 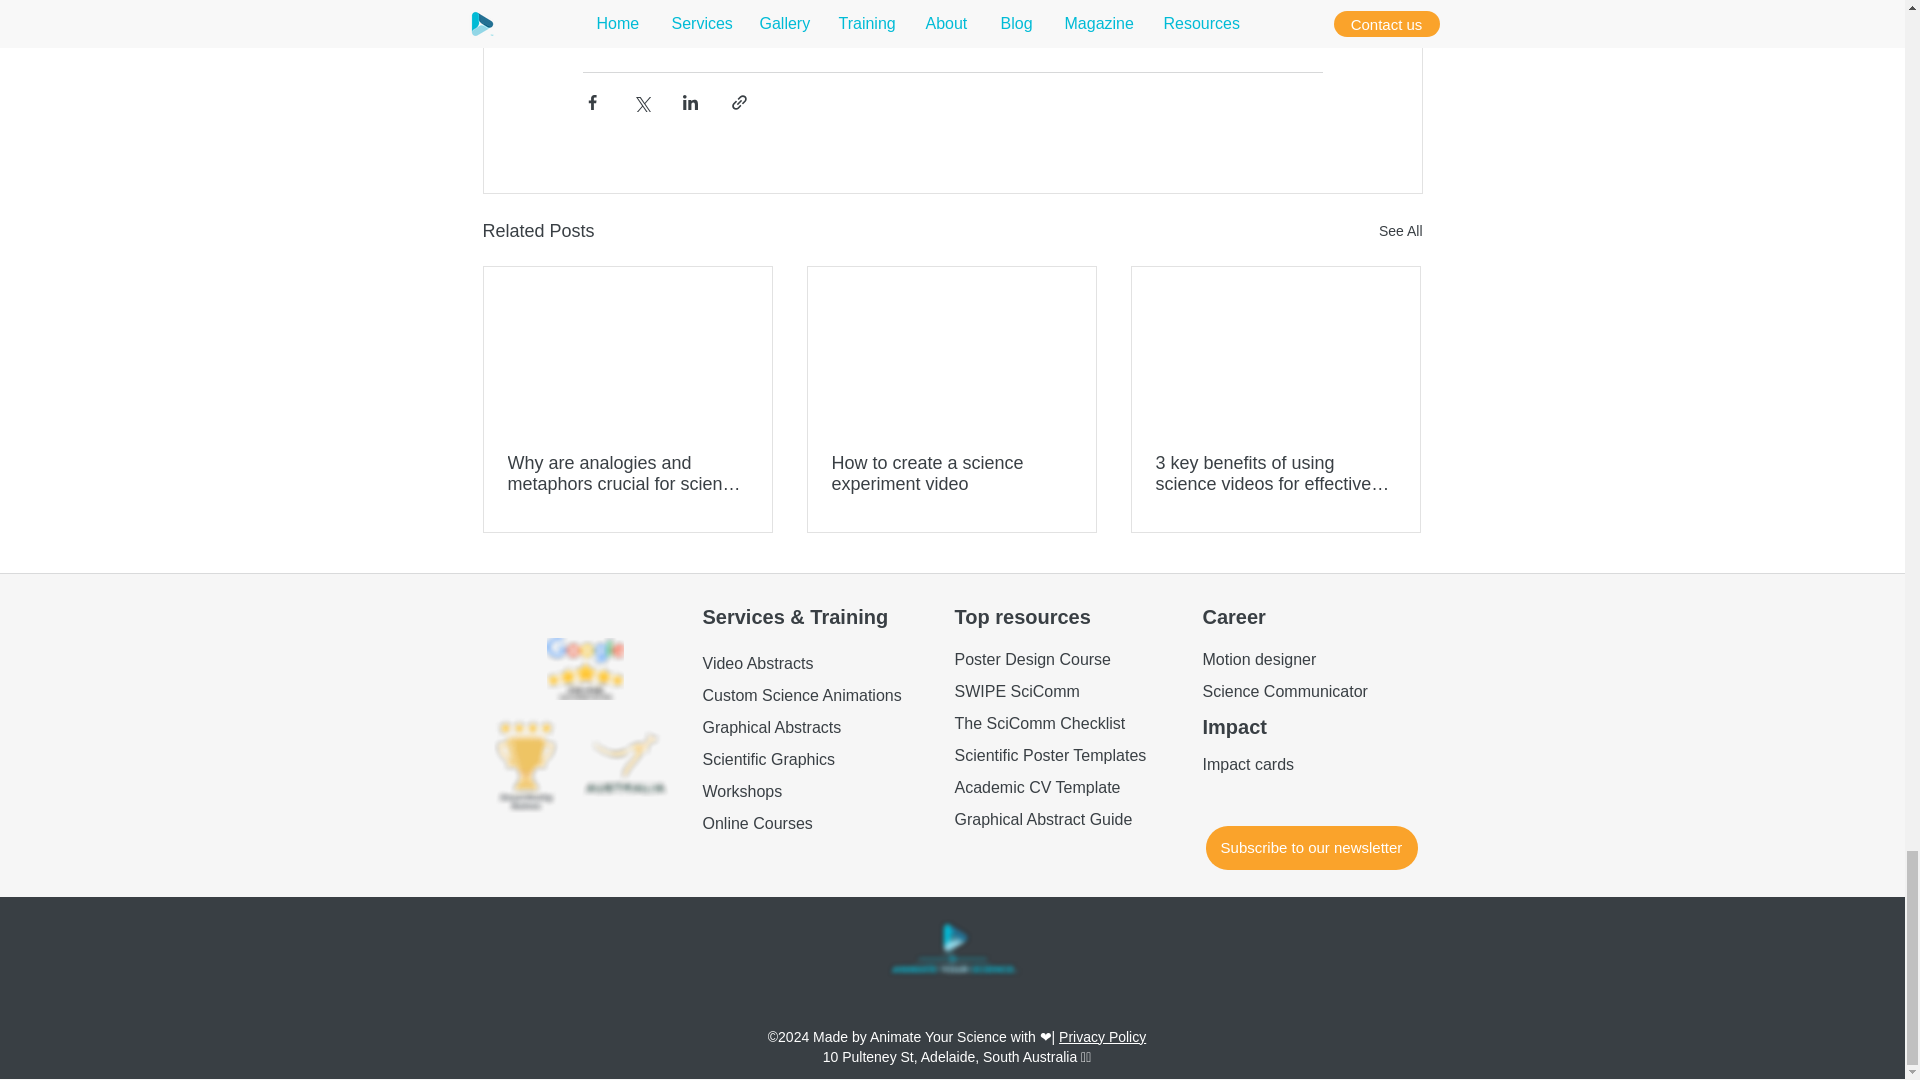 I want to click on Click to read ou customer reviews, so click(x=584, y=668).